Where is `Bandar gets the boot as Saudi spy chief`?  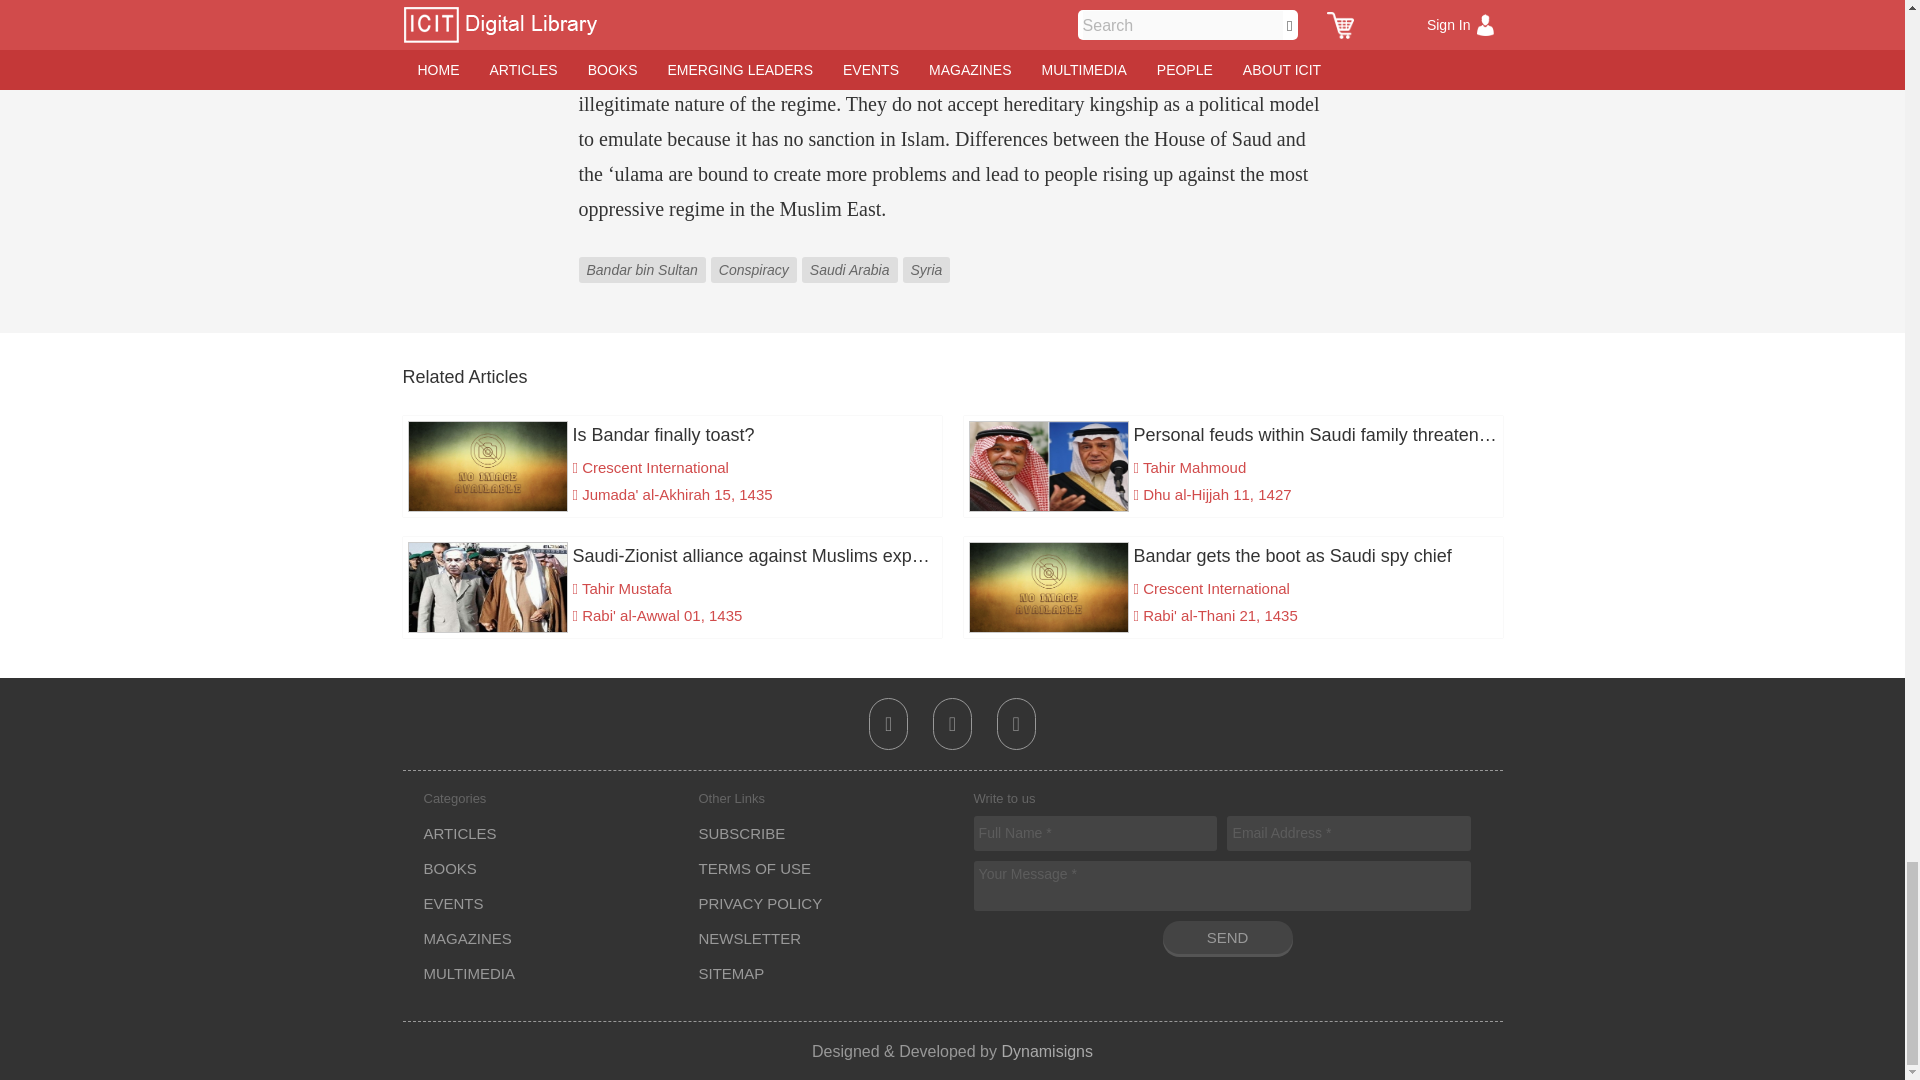
Bandar gets the boot as Saudi spy chief is located at coordinates (1232, 556).